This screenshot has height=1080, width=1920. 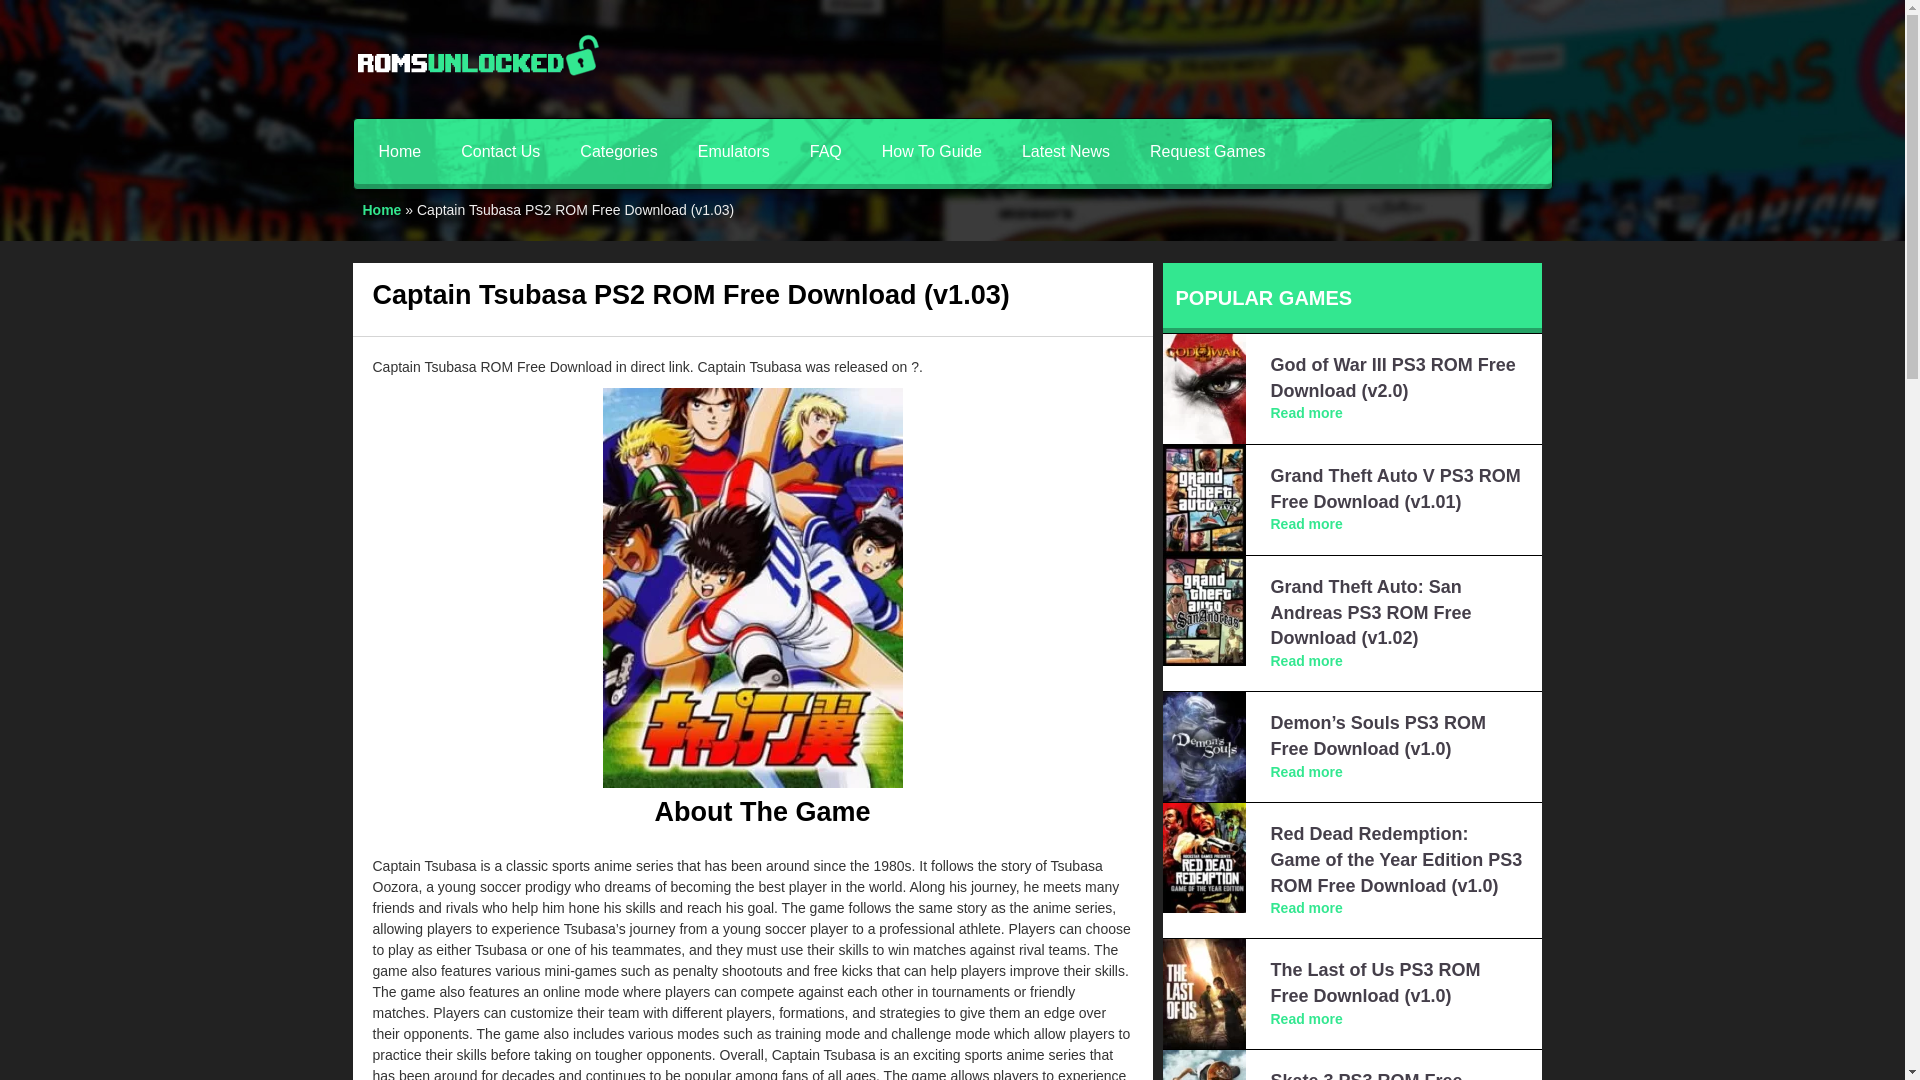 What do you see at coordinates (618, 150) in the screenshot?
I see `Categories` at bounding box center [618, 150].